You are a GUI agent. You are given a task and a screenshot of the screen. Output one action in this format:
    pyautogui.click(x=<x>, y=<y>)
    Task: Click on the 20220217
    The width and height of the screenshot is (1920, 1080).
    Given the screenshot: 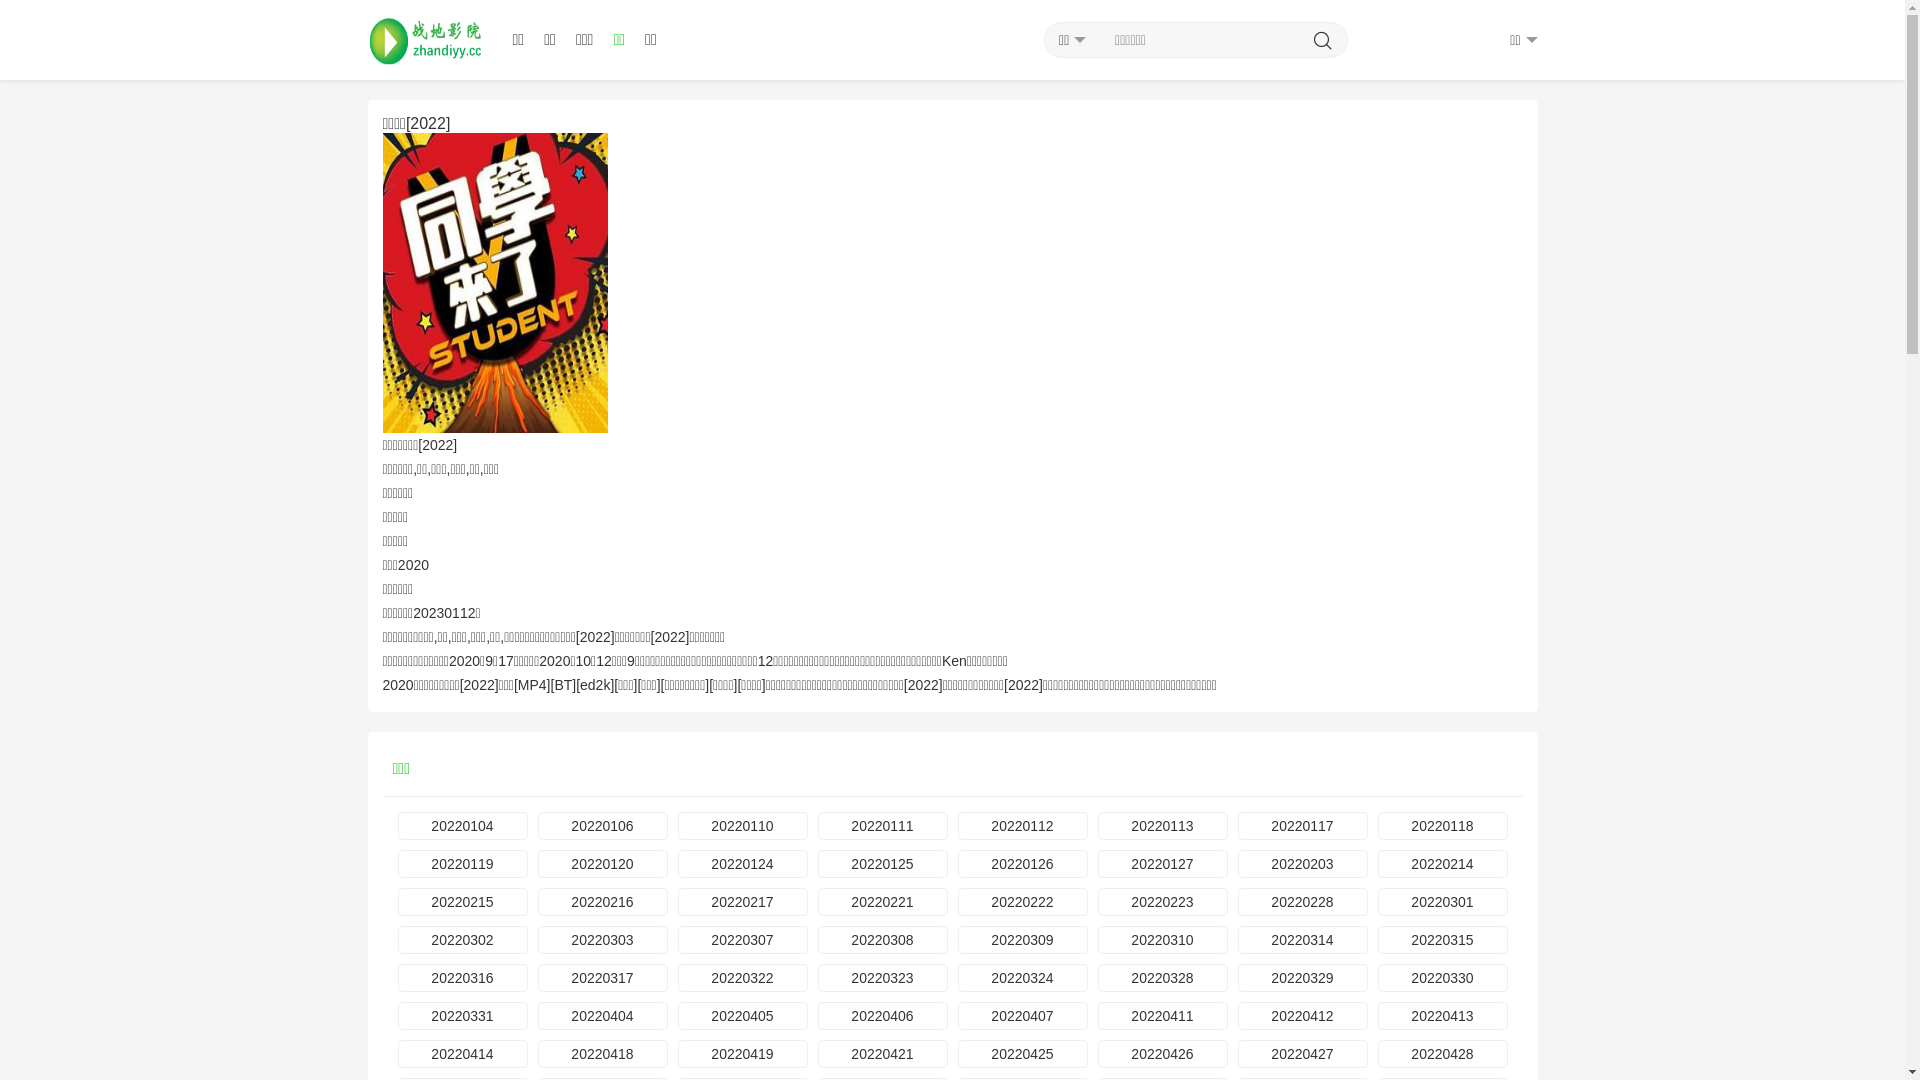 What is the action you would take?
    pyautogui.click(x=743, y=902)
    